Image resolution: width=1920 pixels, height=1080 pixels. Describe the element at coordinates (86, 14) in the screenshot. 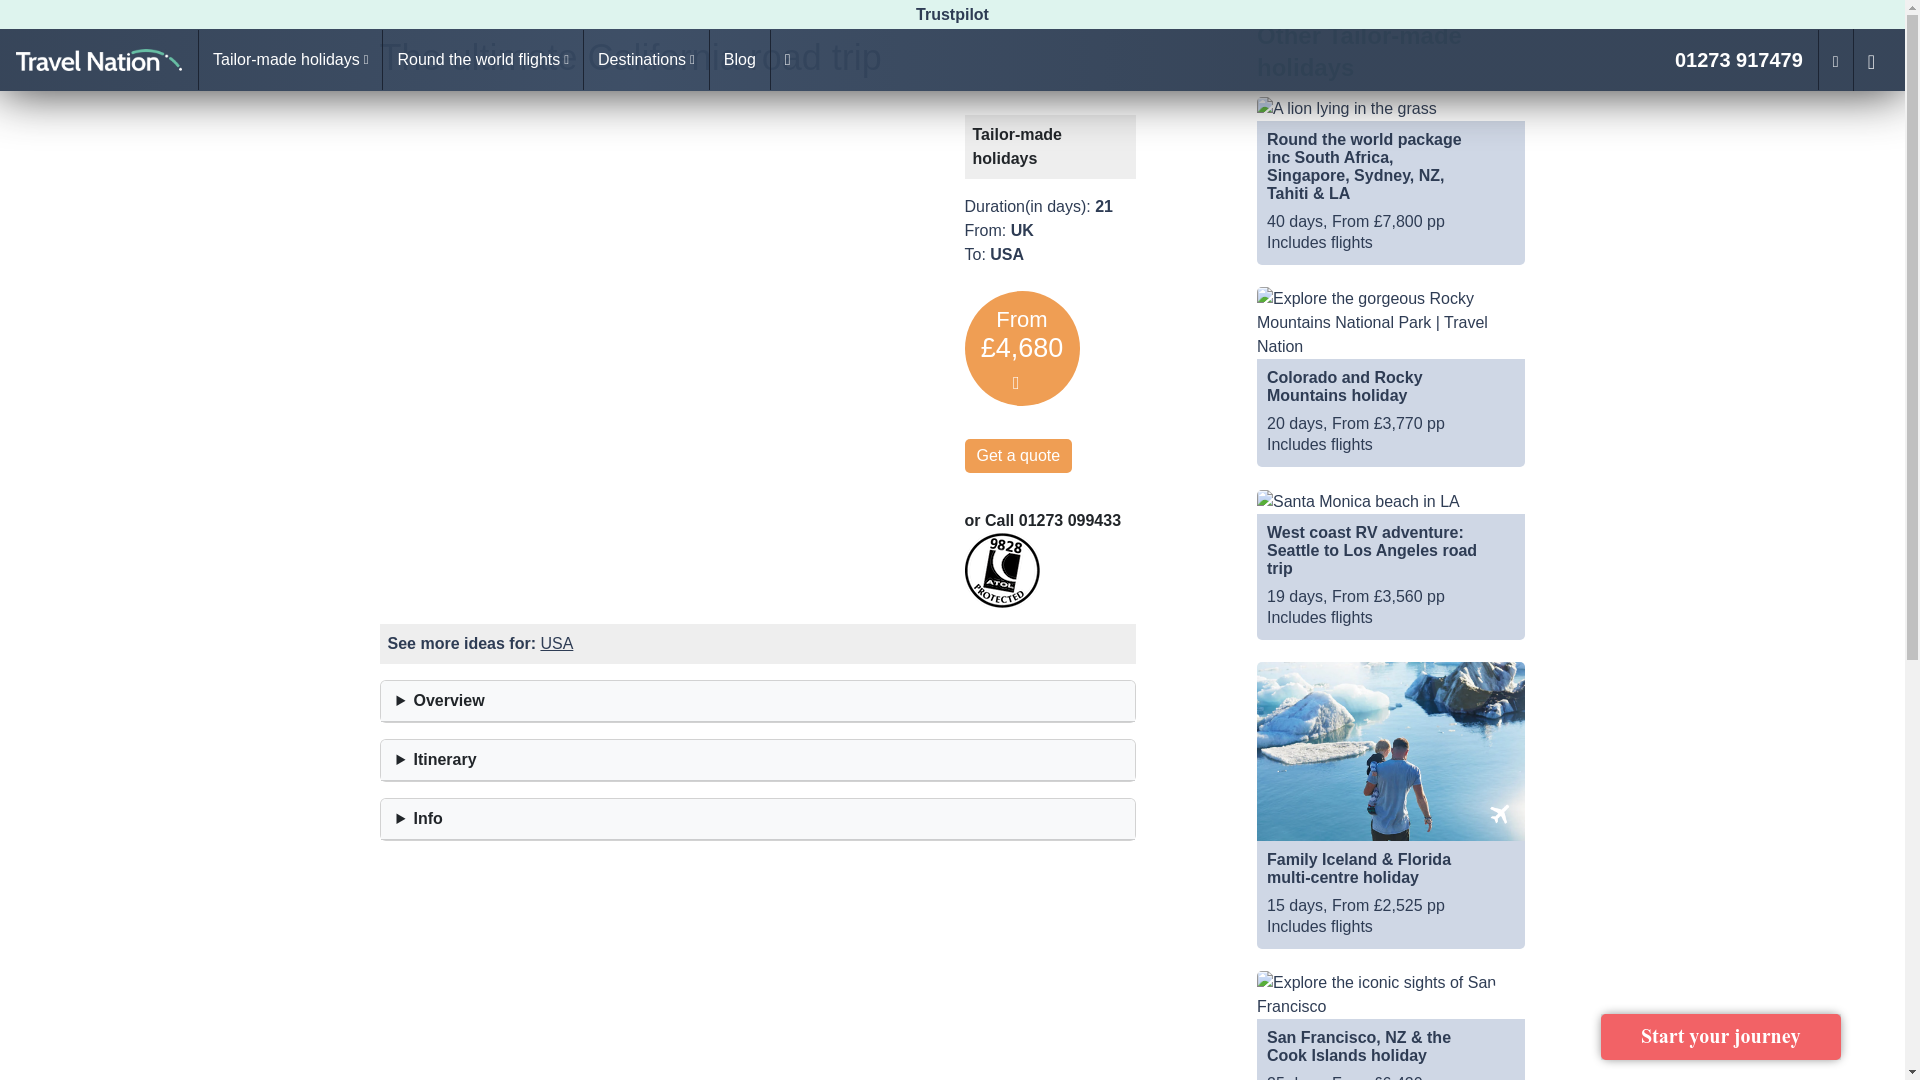

I see `Skip to main content` at that location.